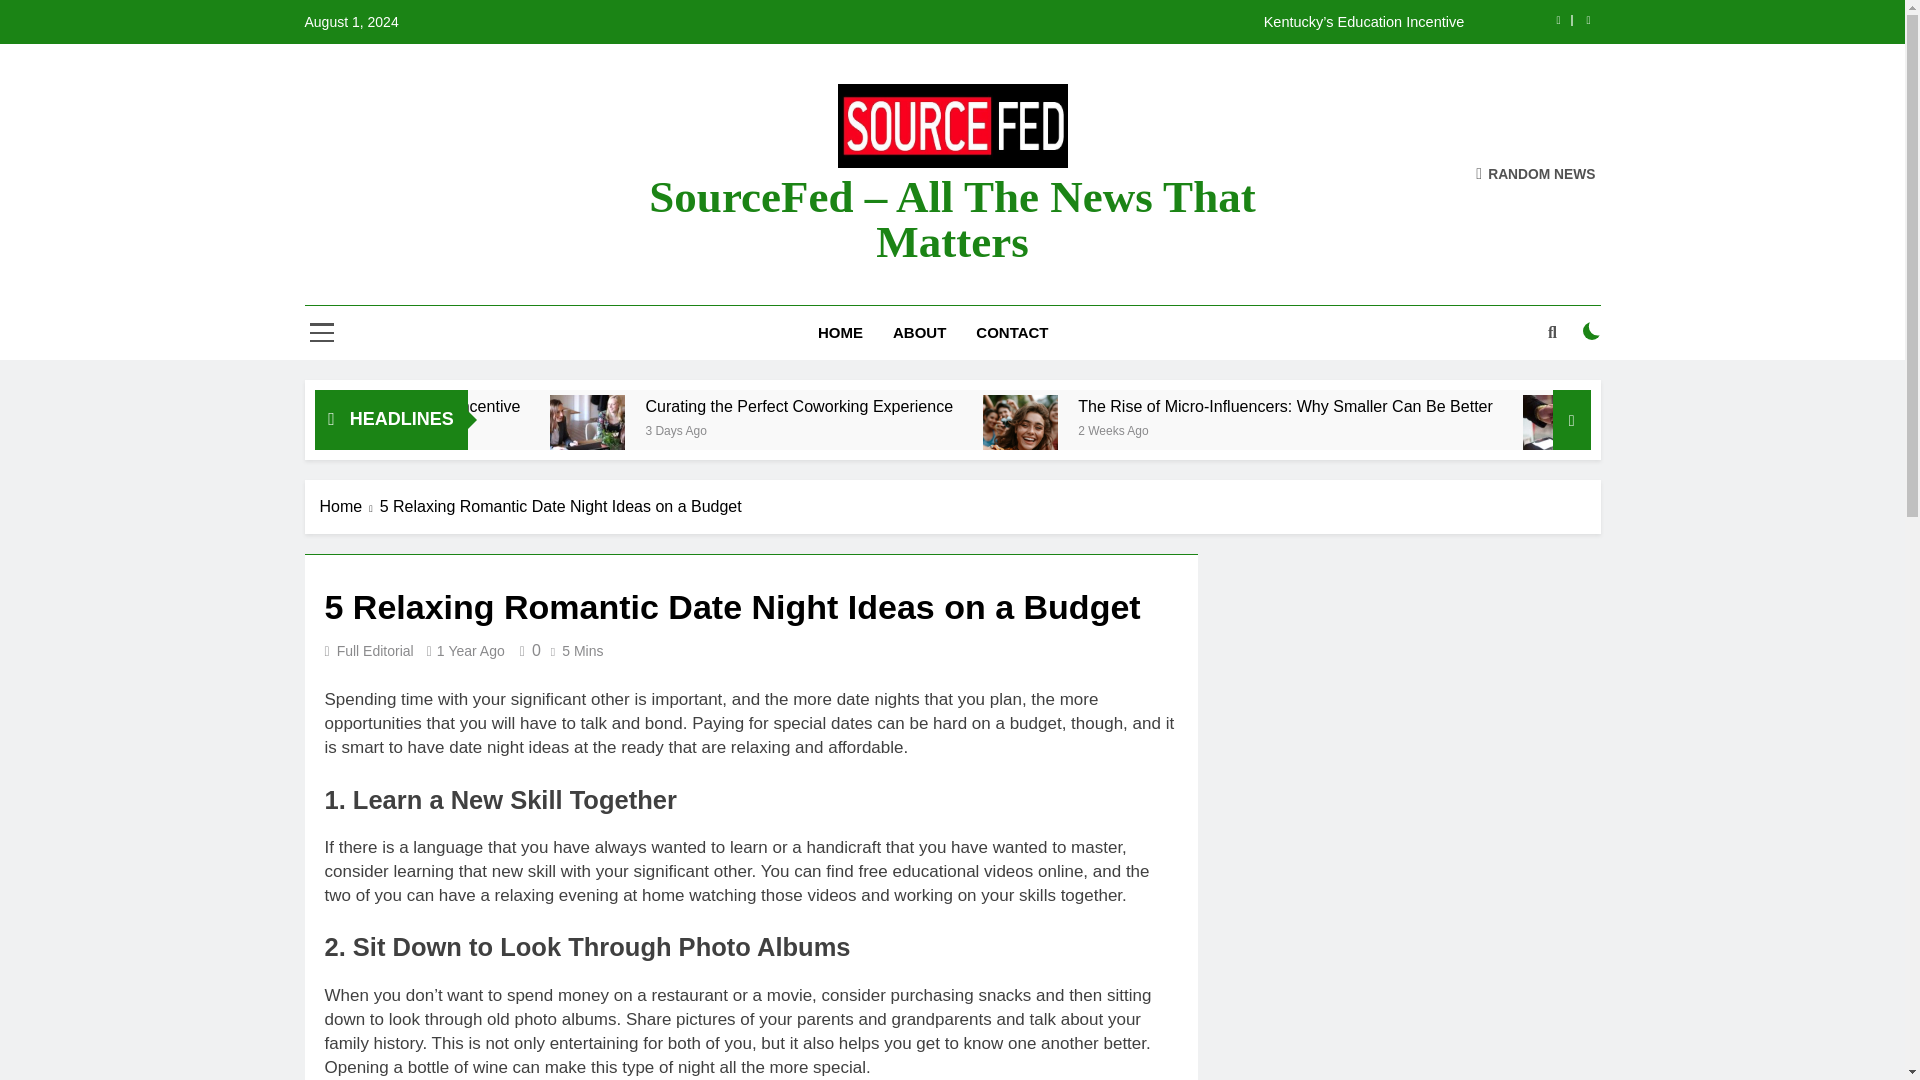 The width and height of the screenshot is (1920, 1080). Describe the element at coordinates (840, 332) in the screenshot. I see `HOME` at that location.